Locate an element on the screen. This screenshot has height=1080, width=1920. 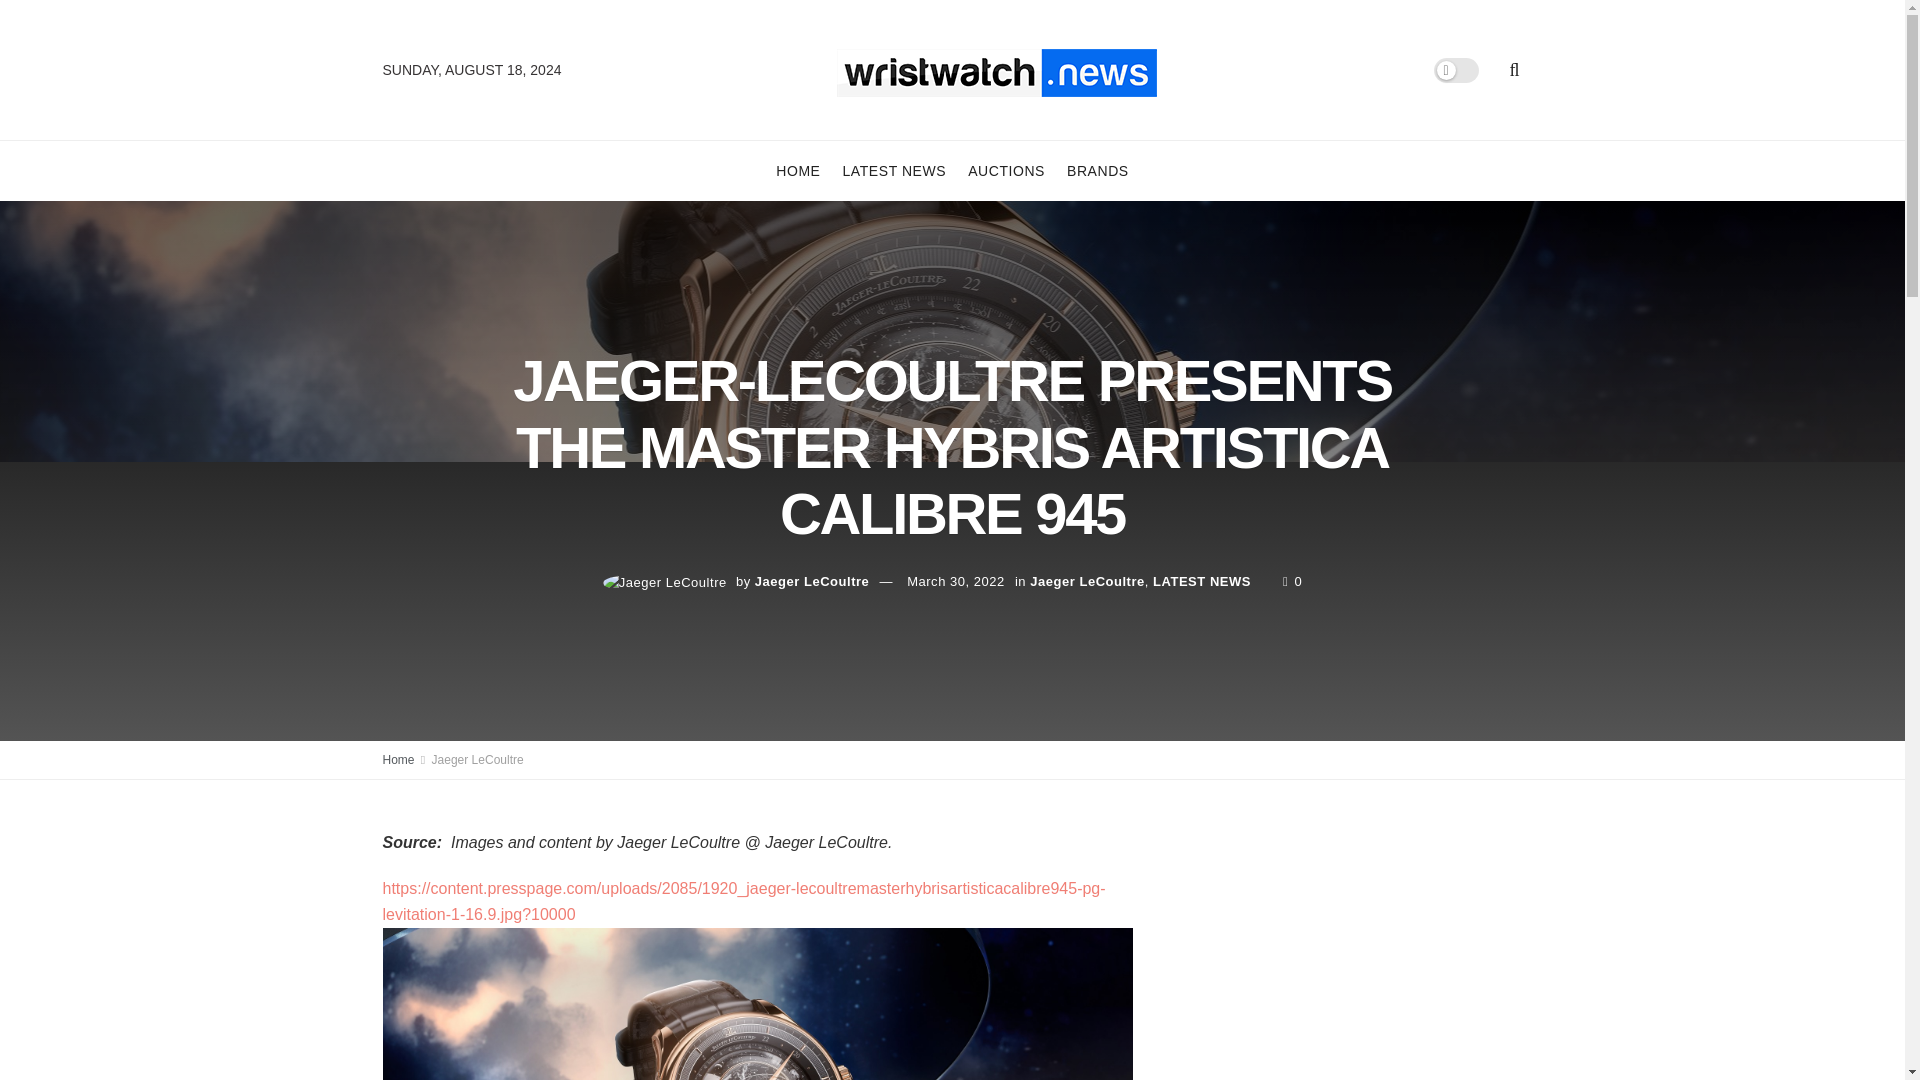
LATEST NEWS is located at coordinates (1202, 580).